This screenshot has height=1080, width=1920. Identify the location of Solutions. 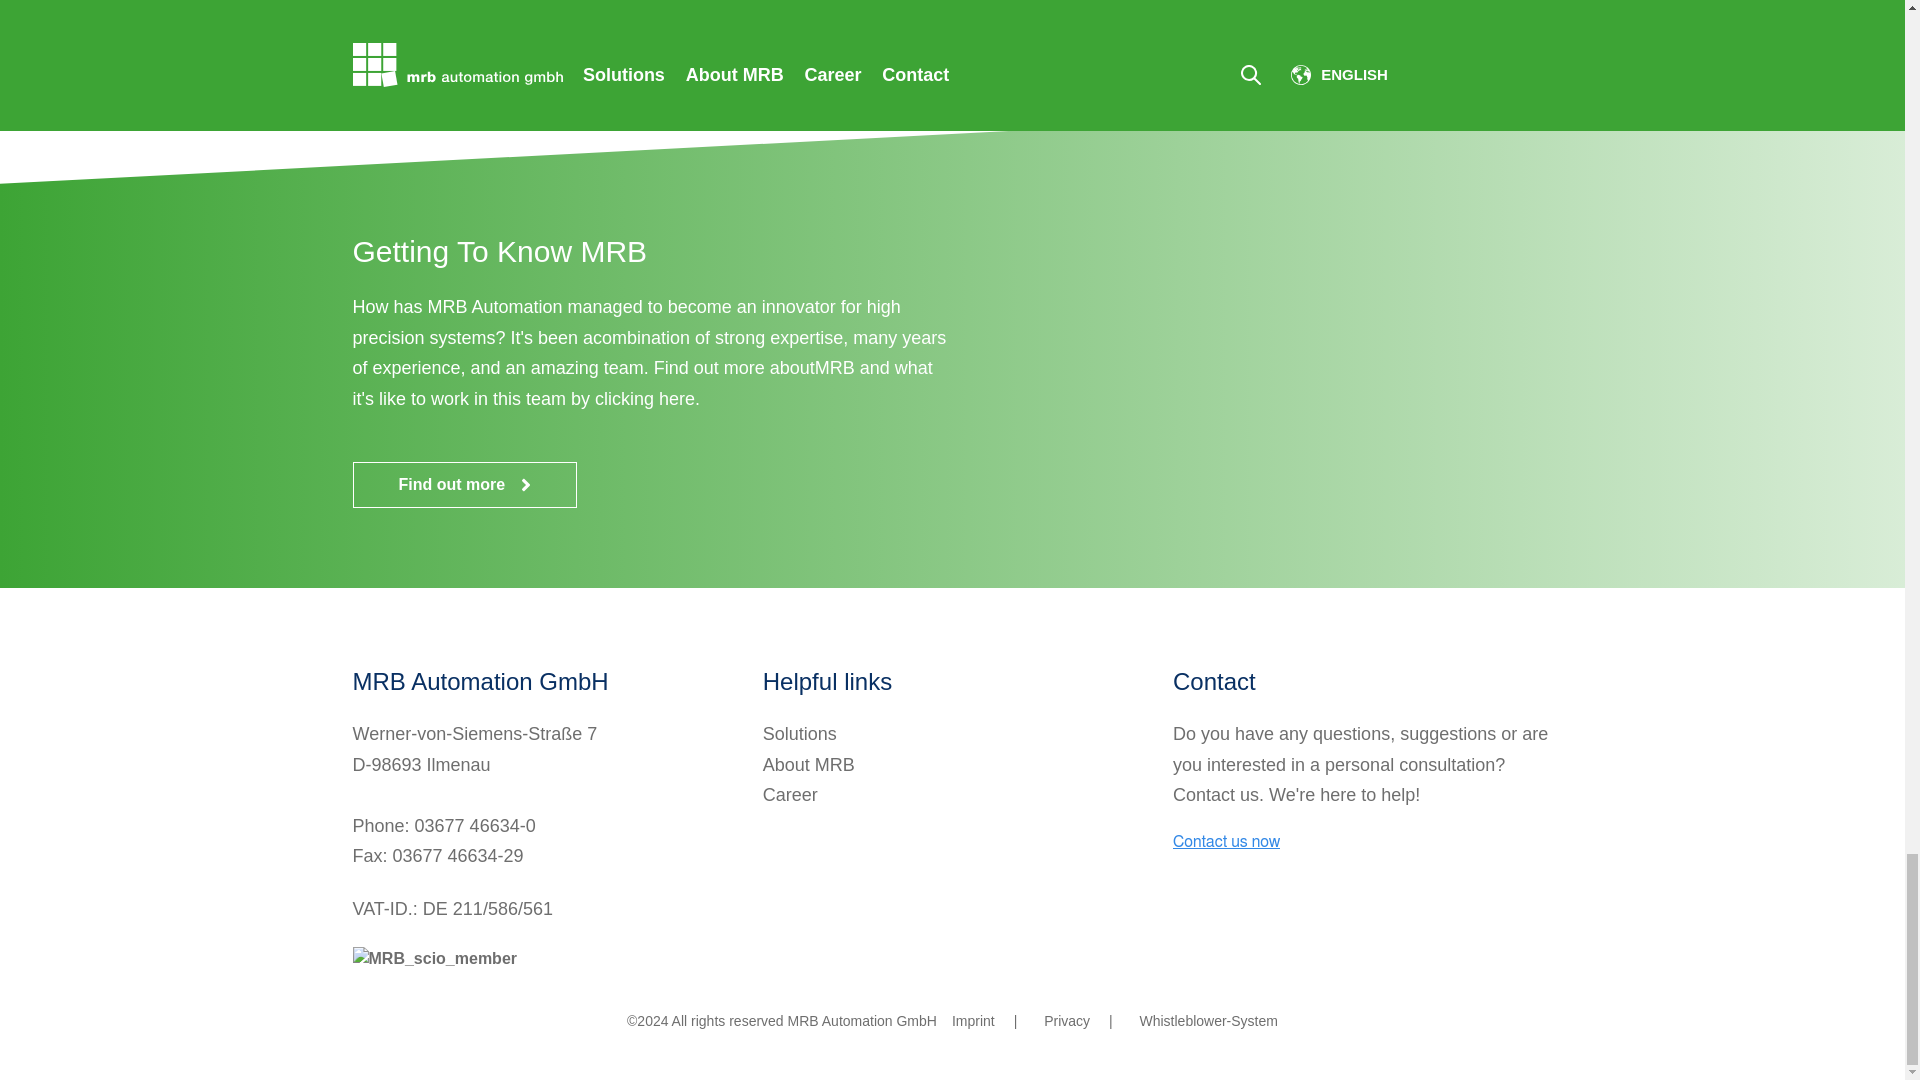
(800, 734).